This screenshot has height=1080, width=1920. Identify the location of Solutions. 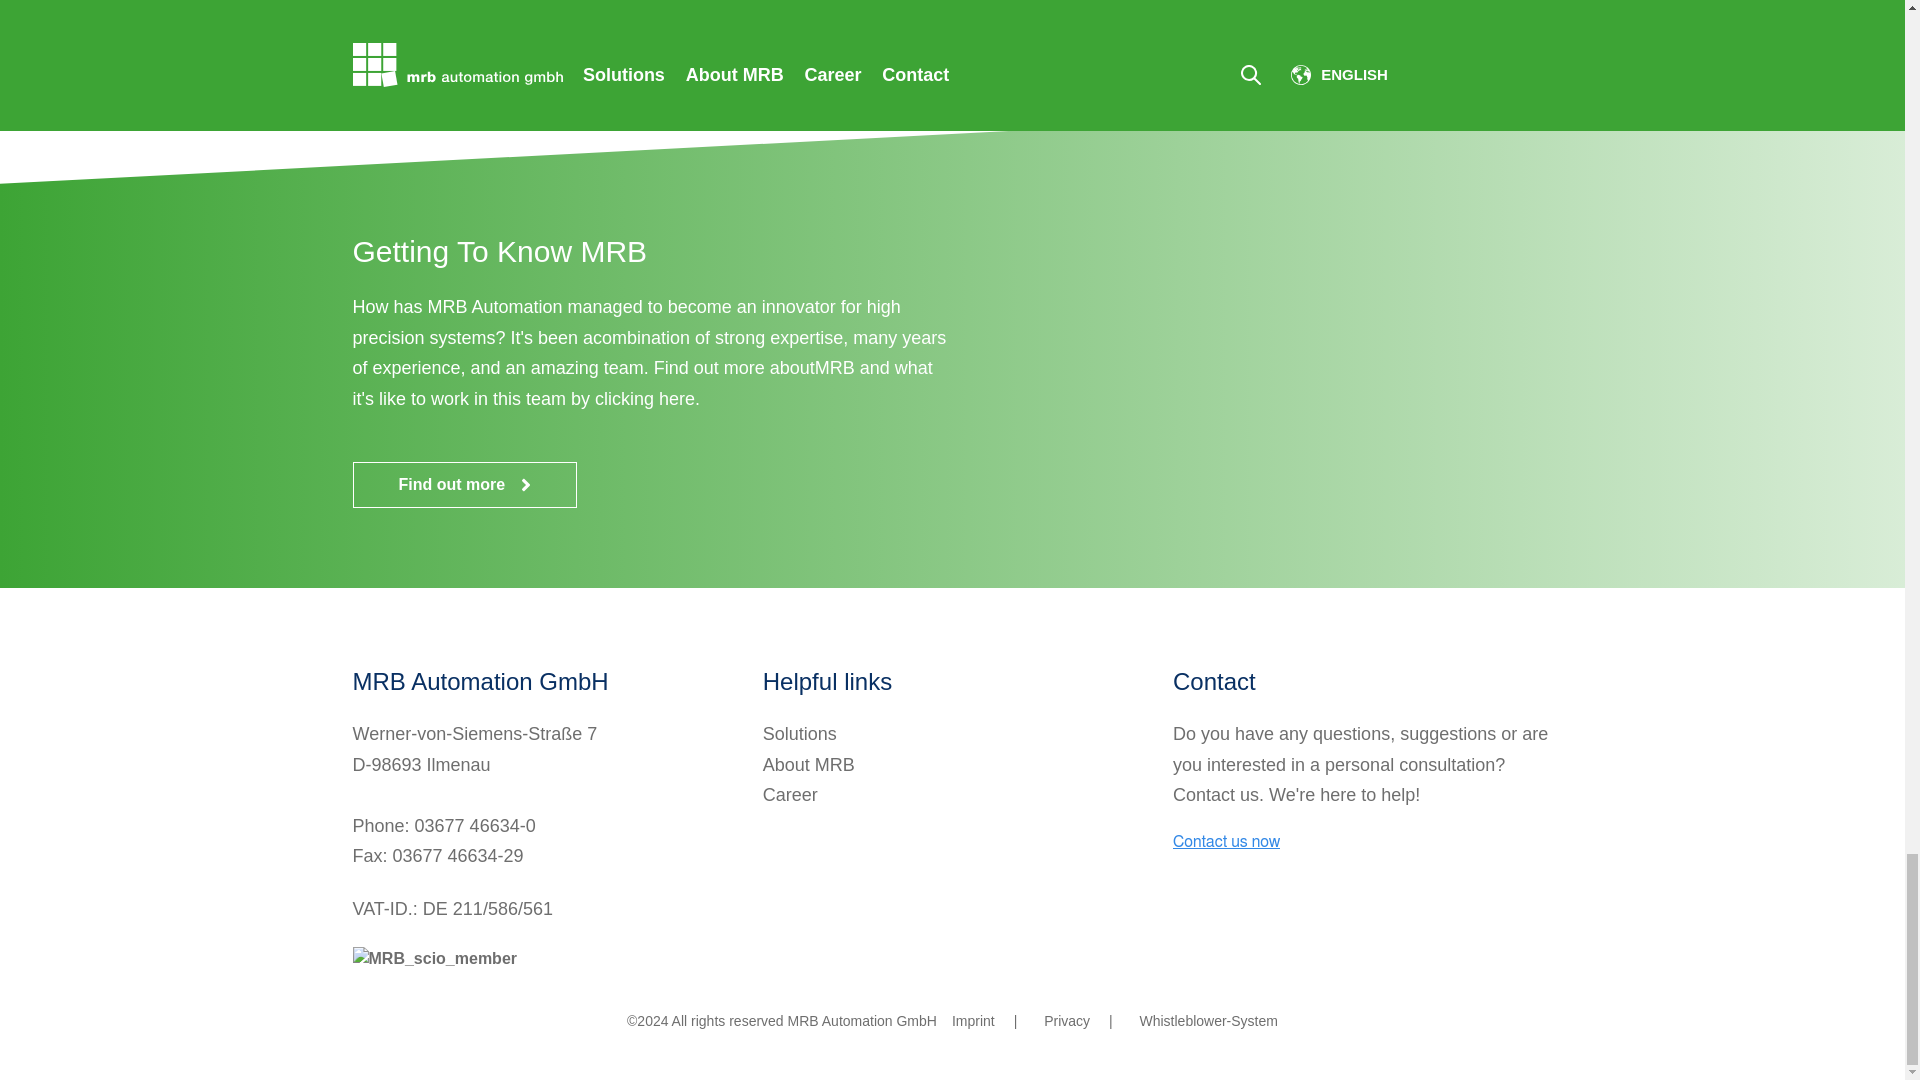
(800, 734).